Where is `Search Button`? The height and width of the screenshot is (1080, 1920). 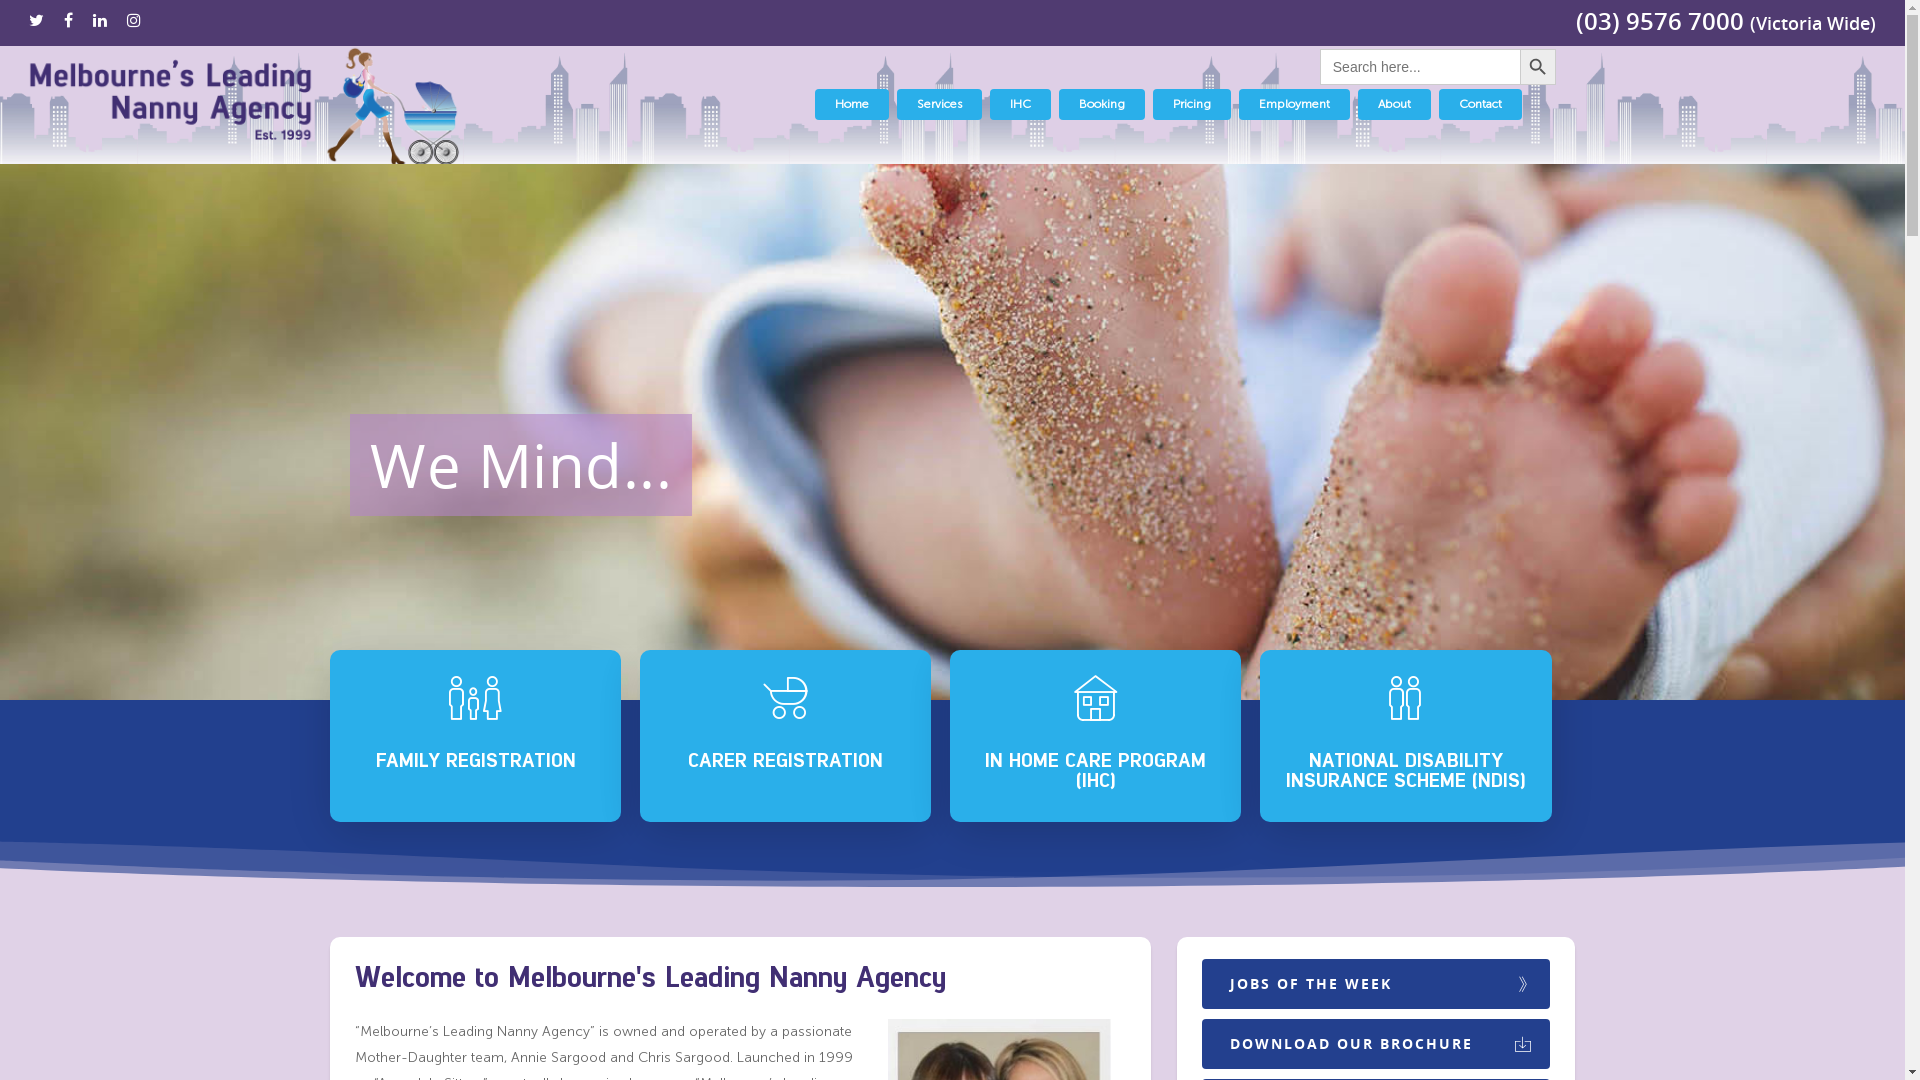
Search Button is located at coordinates (1538, 67).